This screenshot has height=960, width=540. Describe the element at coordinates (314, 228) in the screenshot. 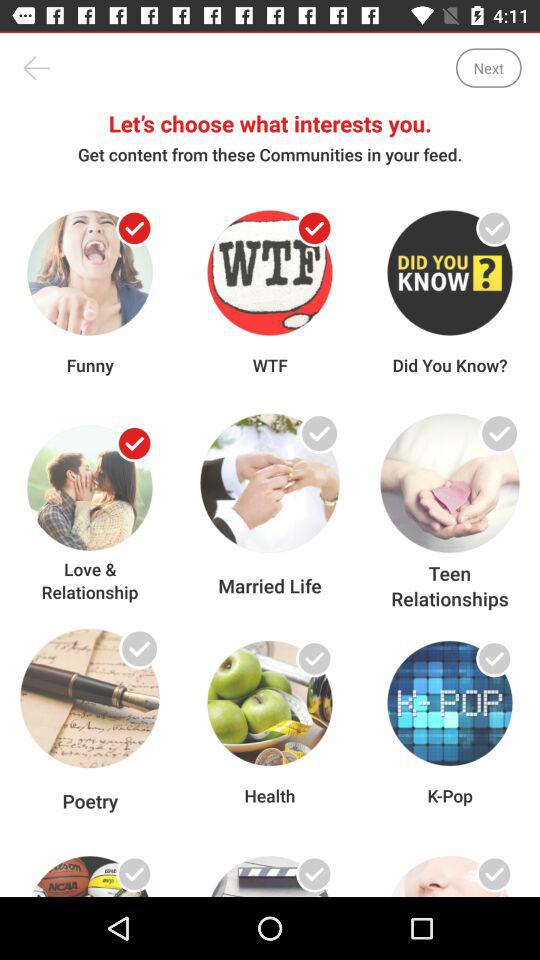

I see `selection check box` at that location.